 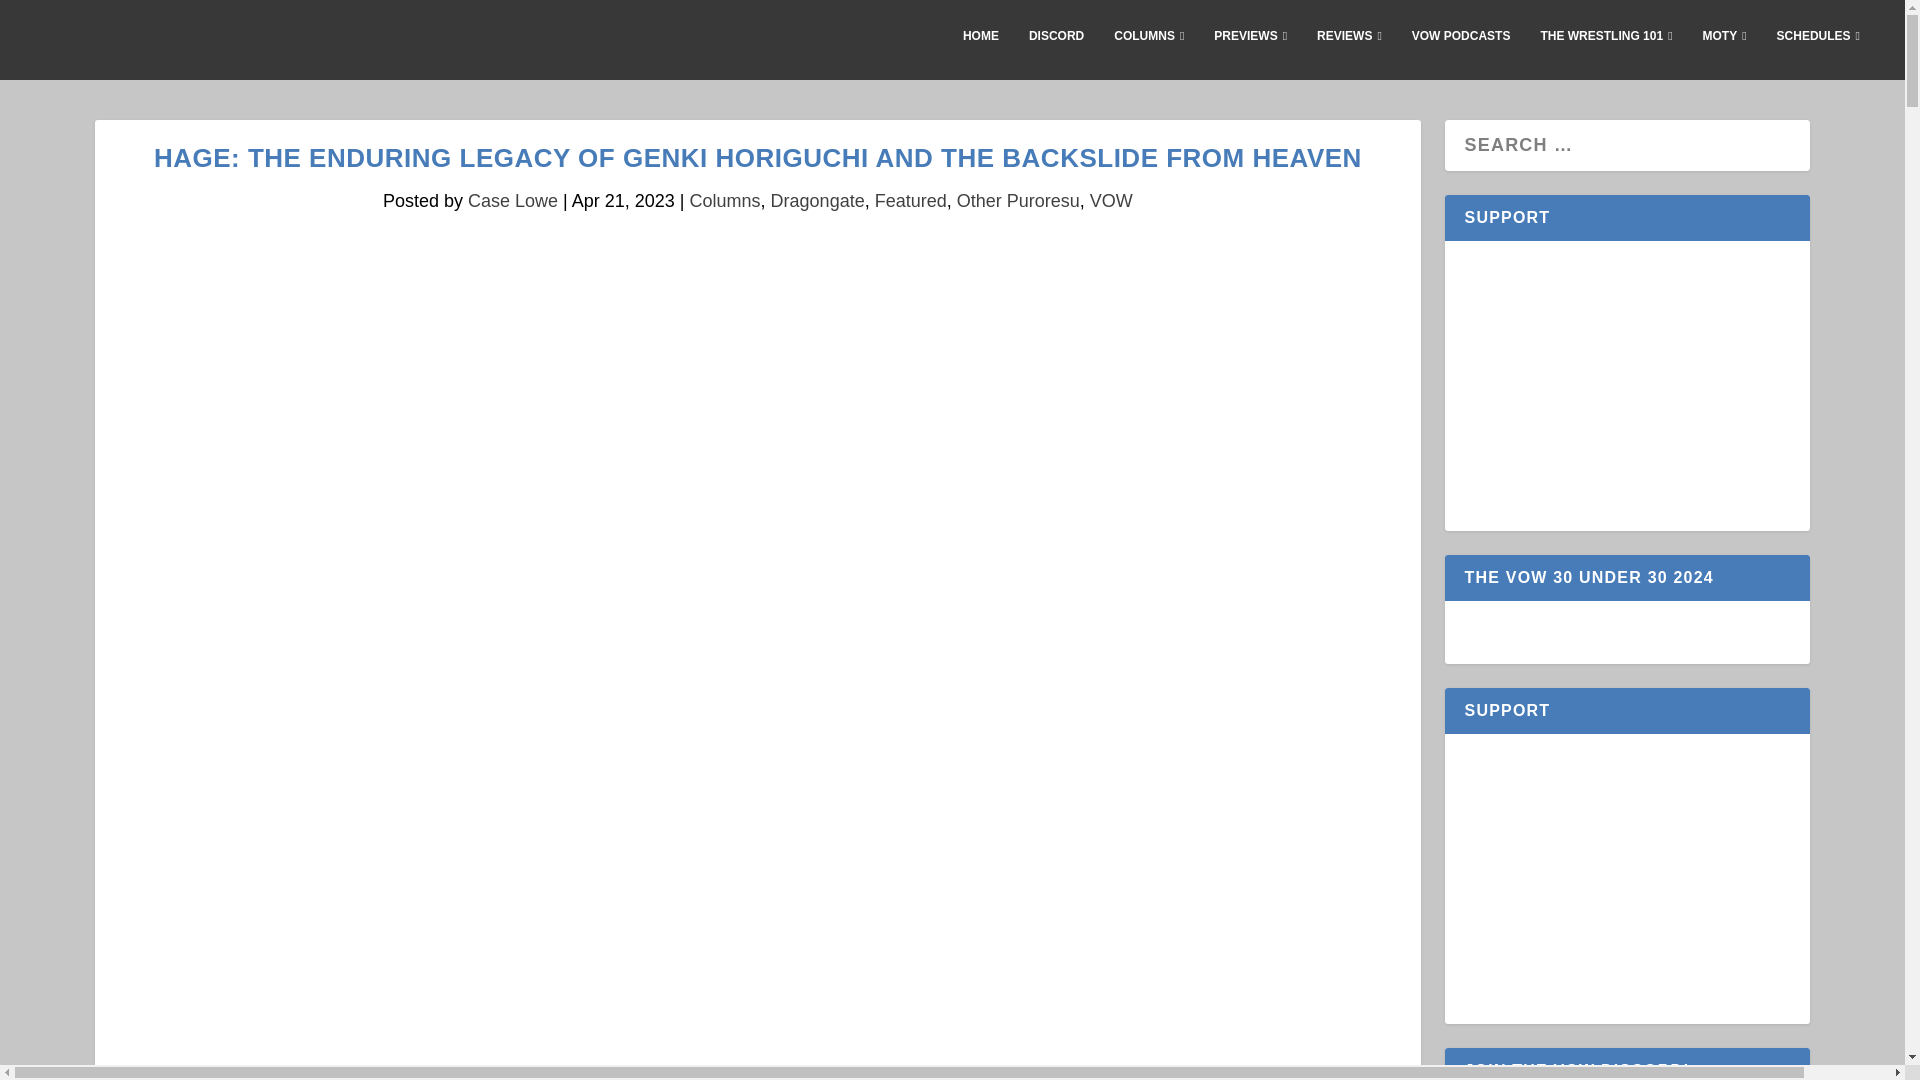 What do you see at coordinates (513, 200) in the screenshot?
I see `Posts by Case Lowe` at bounding box center [513, 200].